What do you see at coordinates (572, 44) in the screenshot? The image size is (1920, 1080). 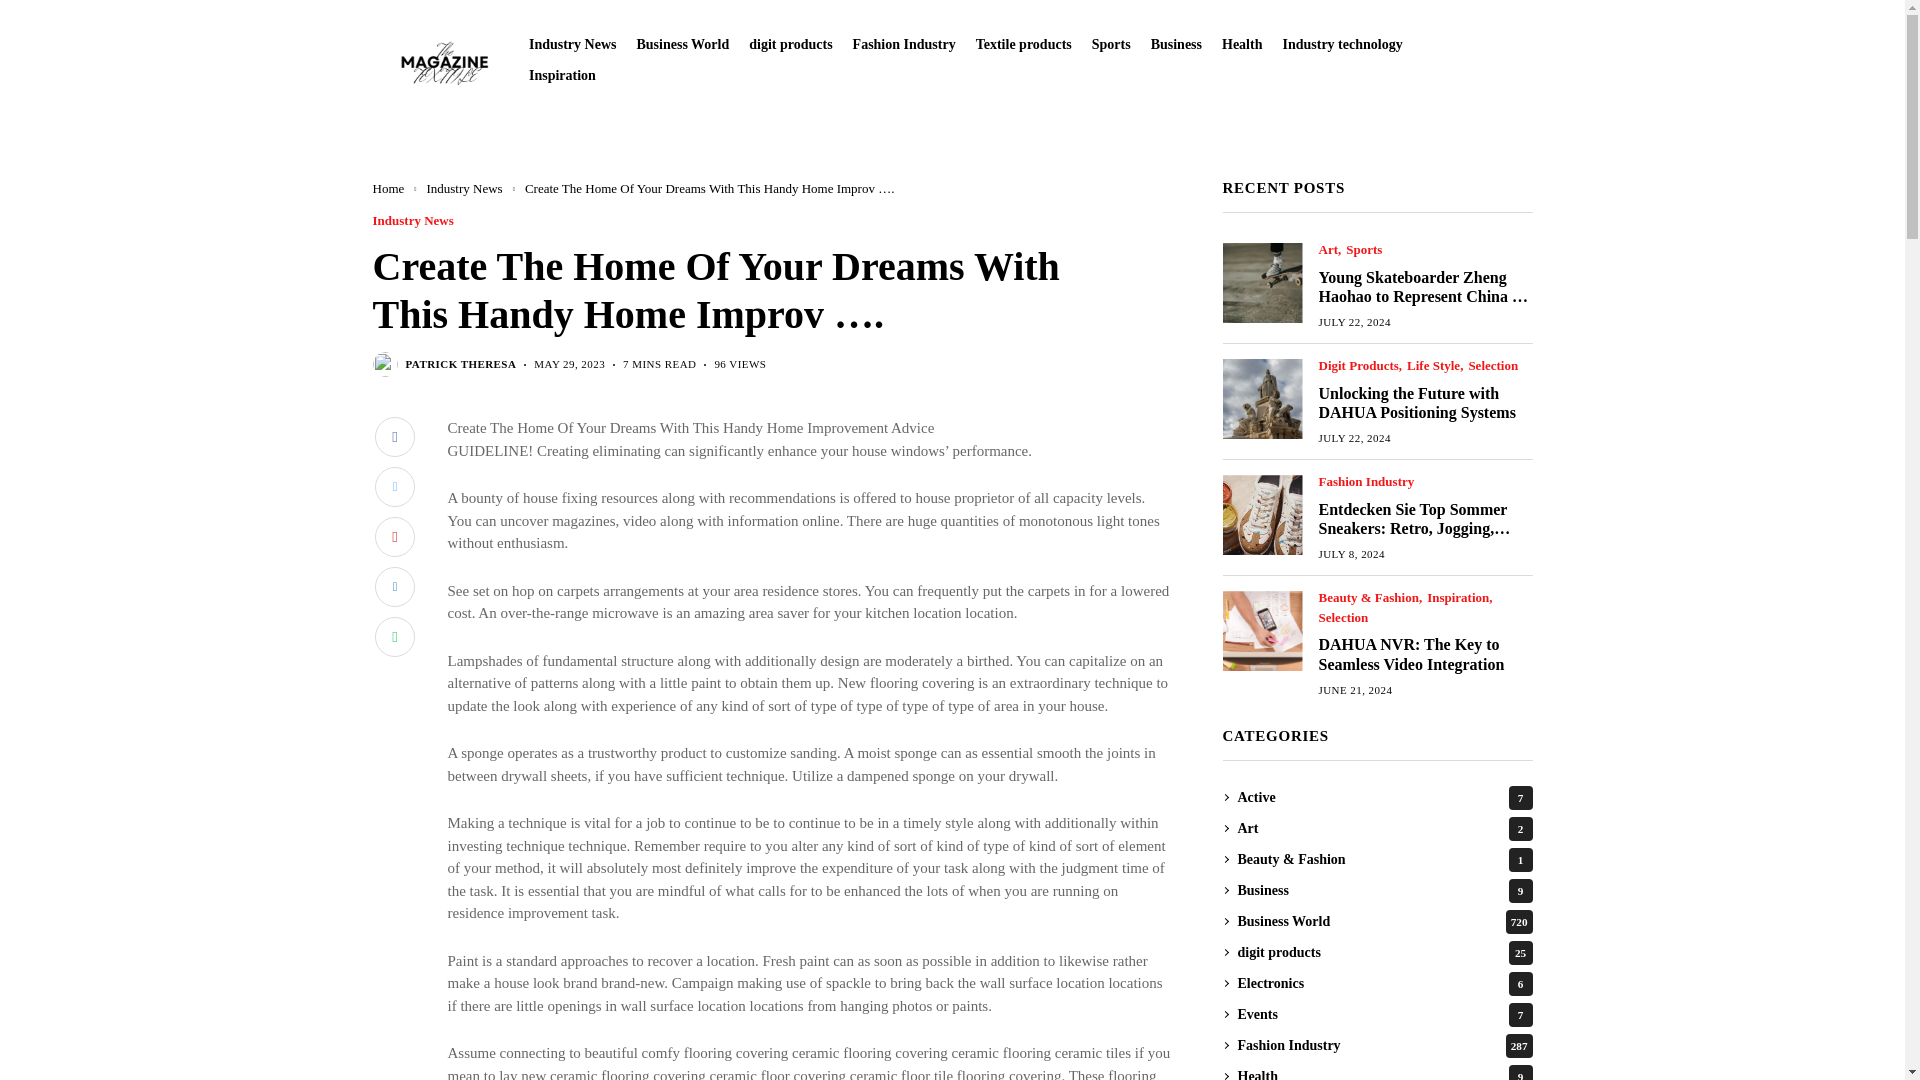 I see `Industry News` at bounding box center [572, 44].